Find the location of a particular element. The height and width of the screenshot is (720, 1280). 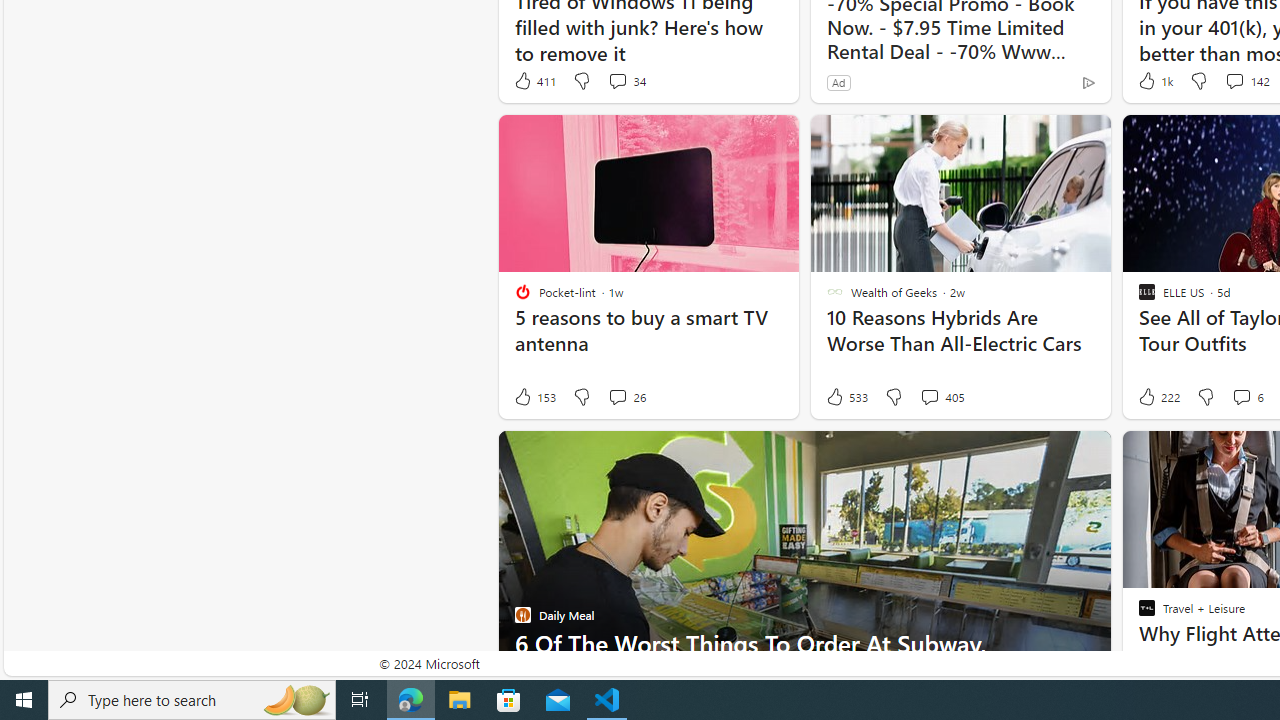

View comments 34 Comment is located at coordinates (617, 80).